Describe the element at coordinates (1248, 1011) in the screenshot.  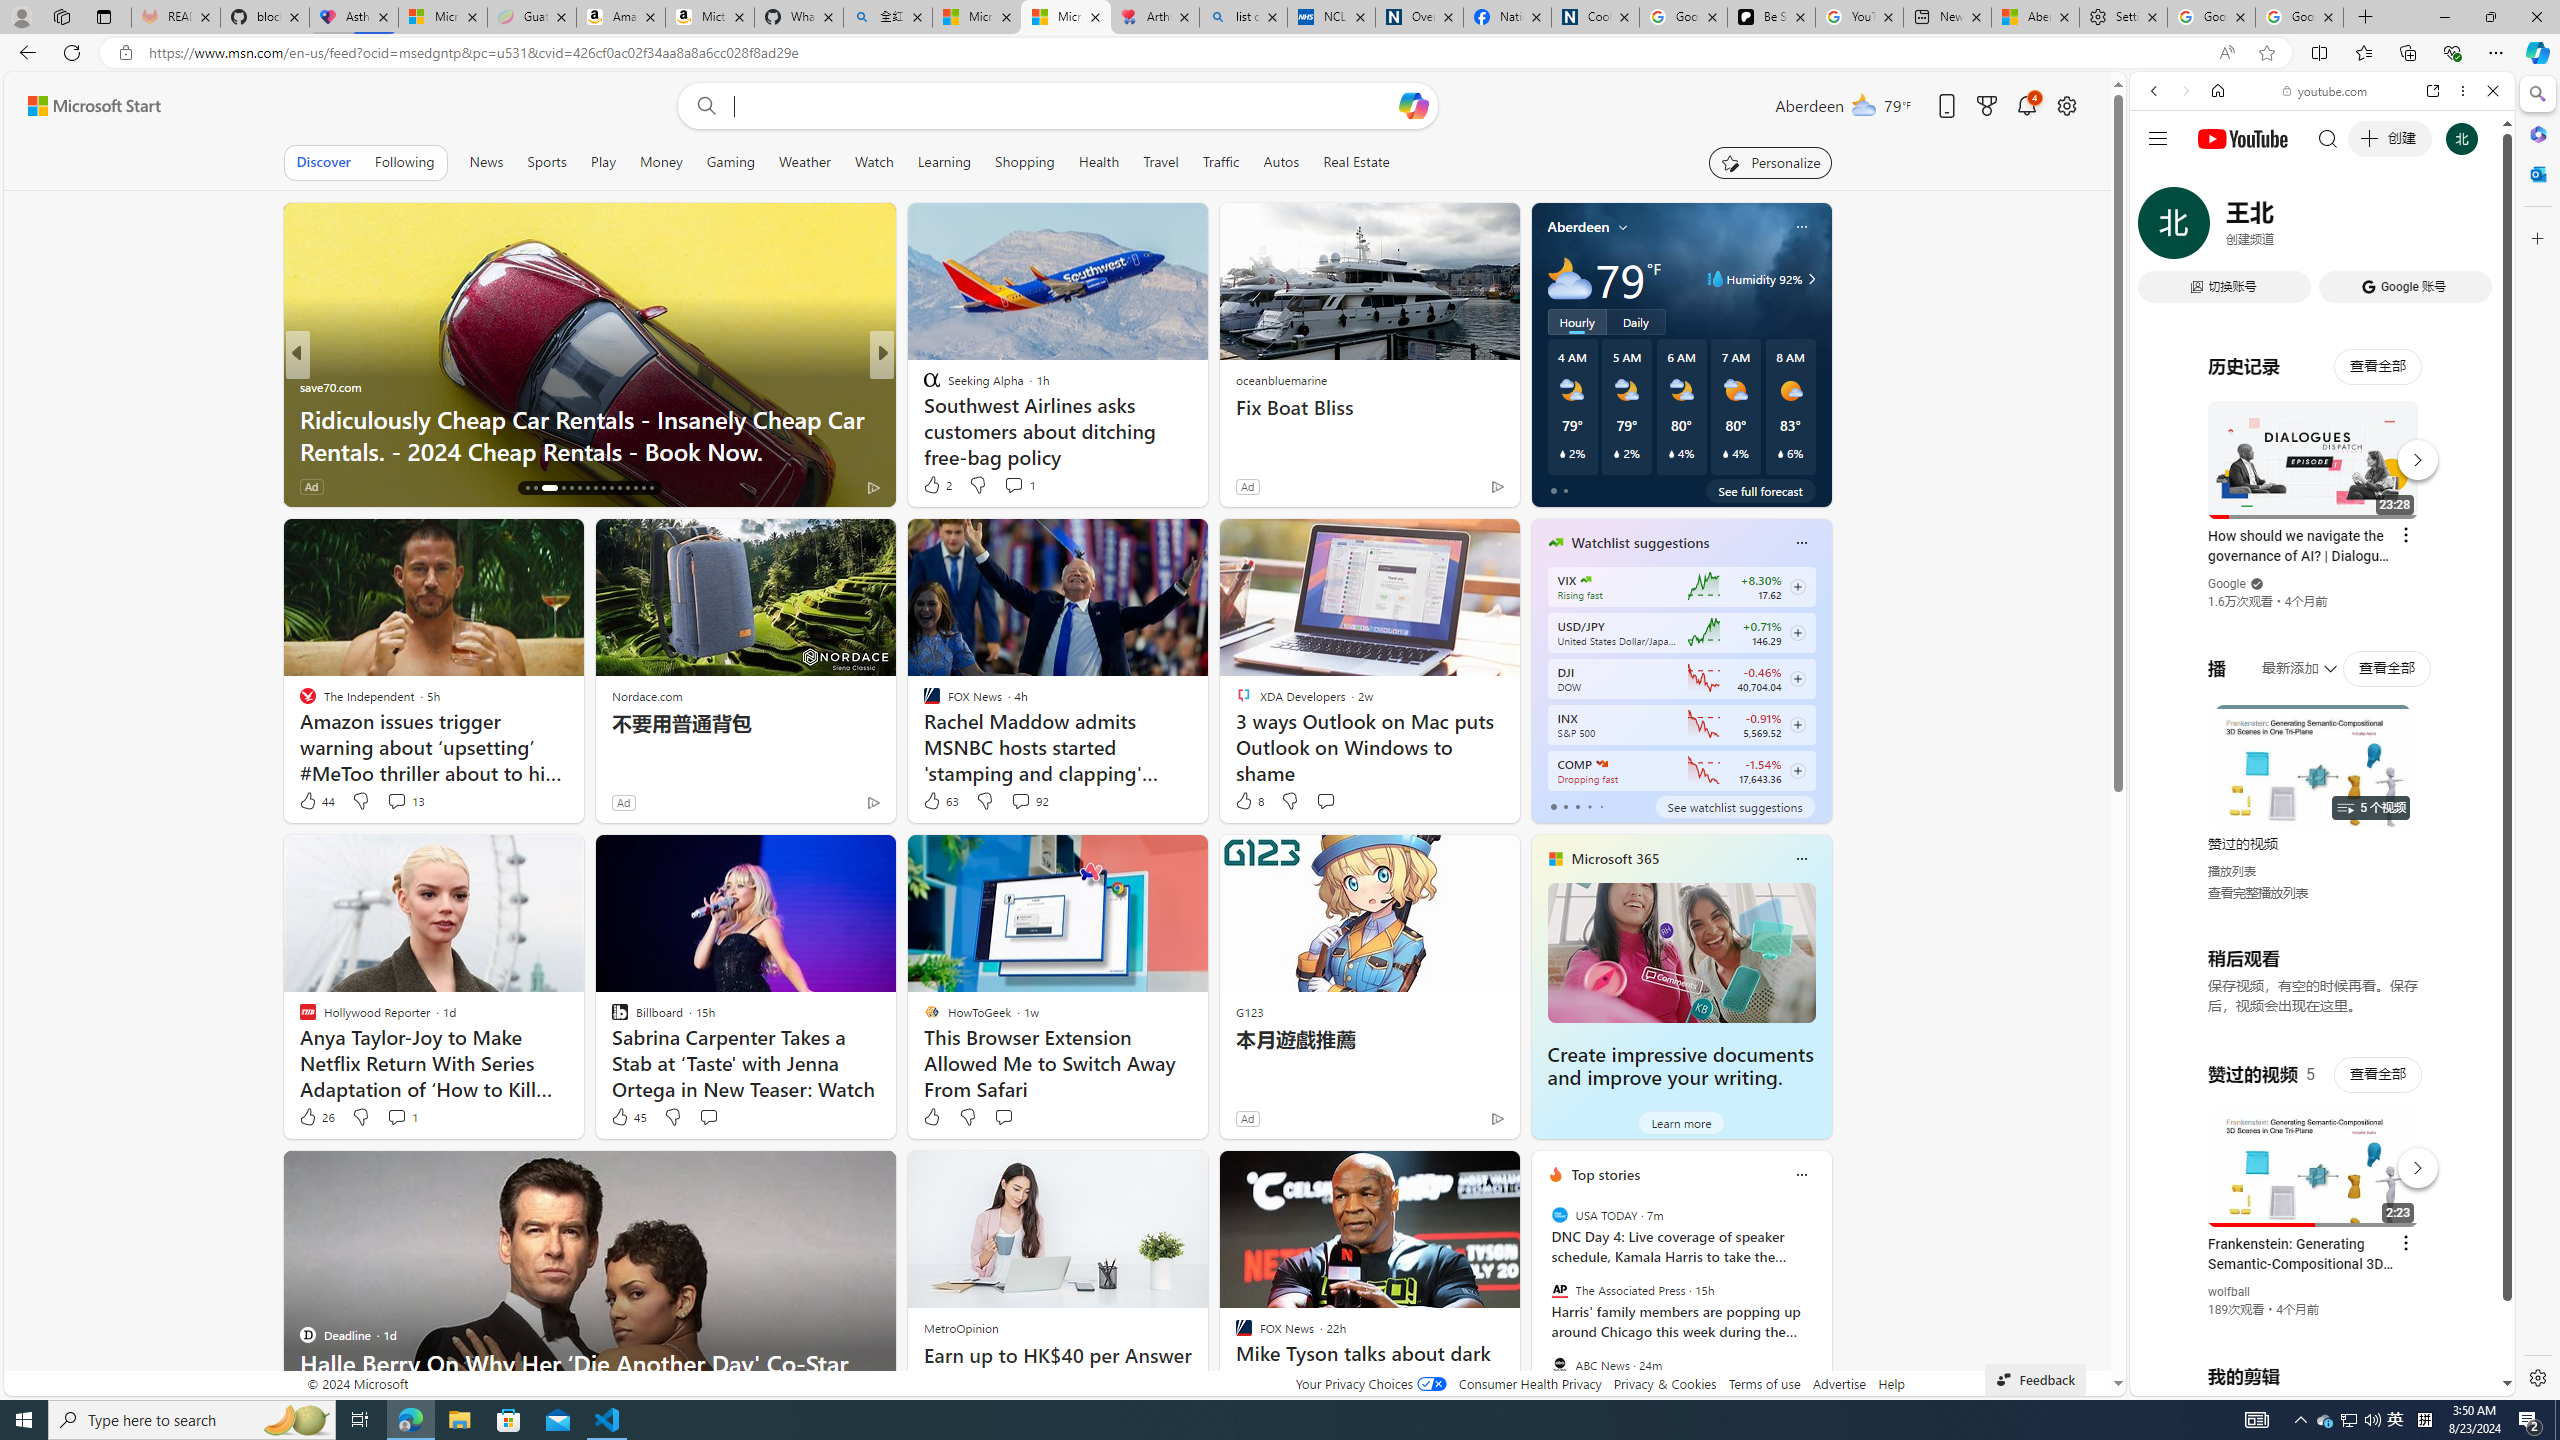
I see `G123` at that location.